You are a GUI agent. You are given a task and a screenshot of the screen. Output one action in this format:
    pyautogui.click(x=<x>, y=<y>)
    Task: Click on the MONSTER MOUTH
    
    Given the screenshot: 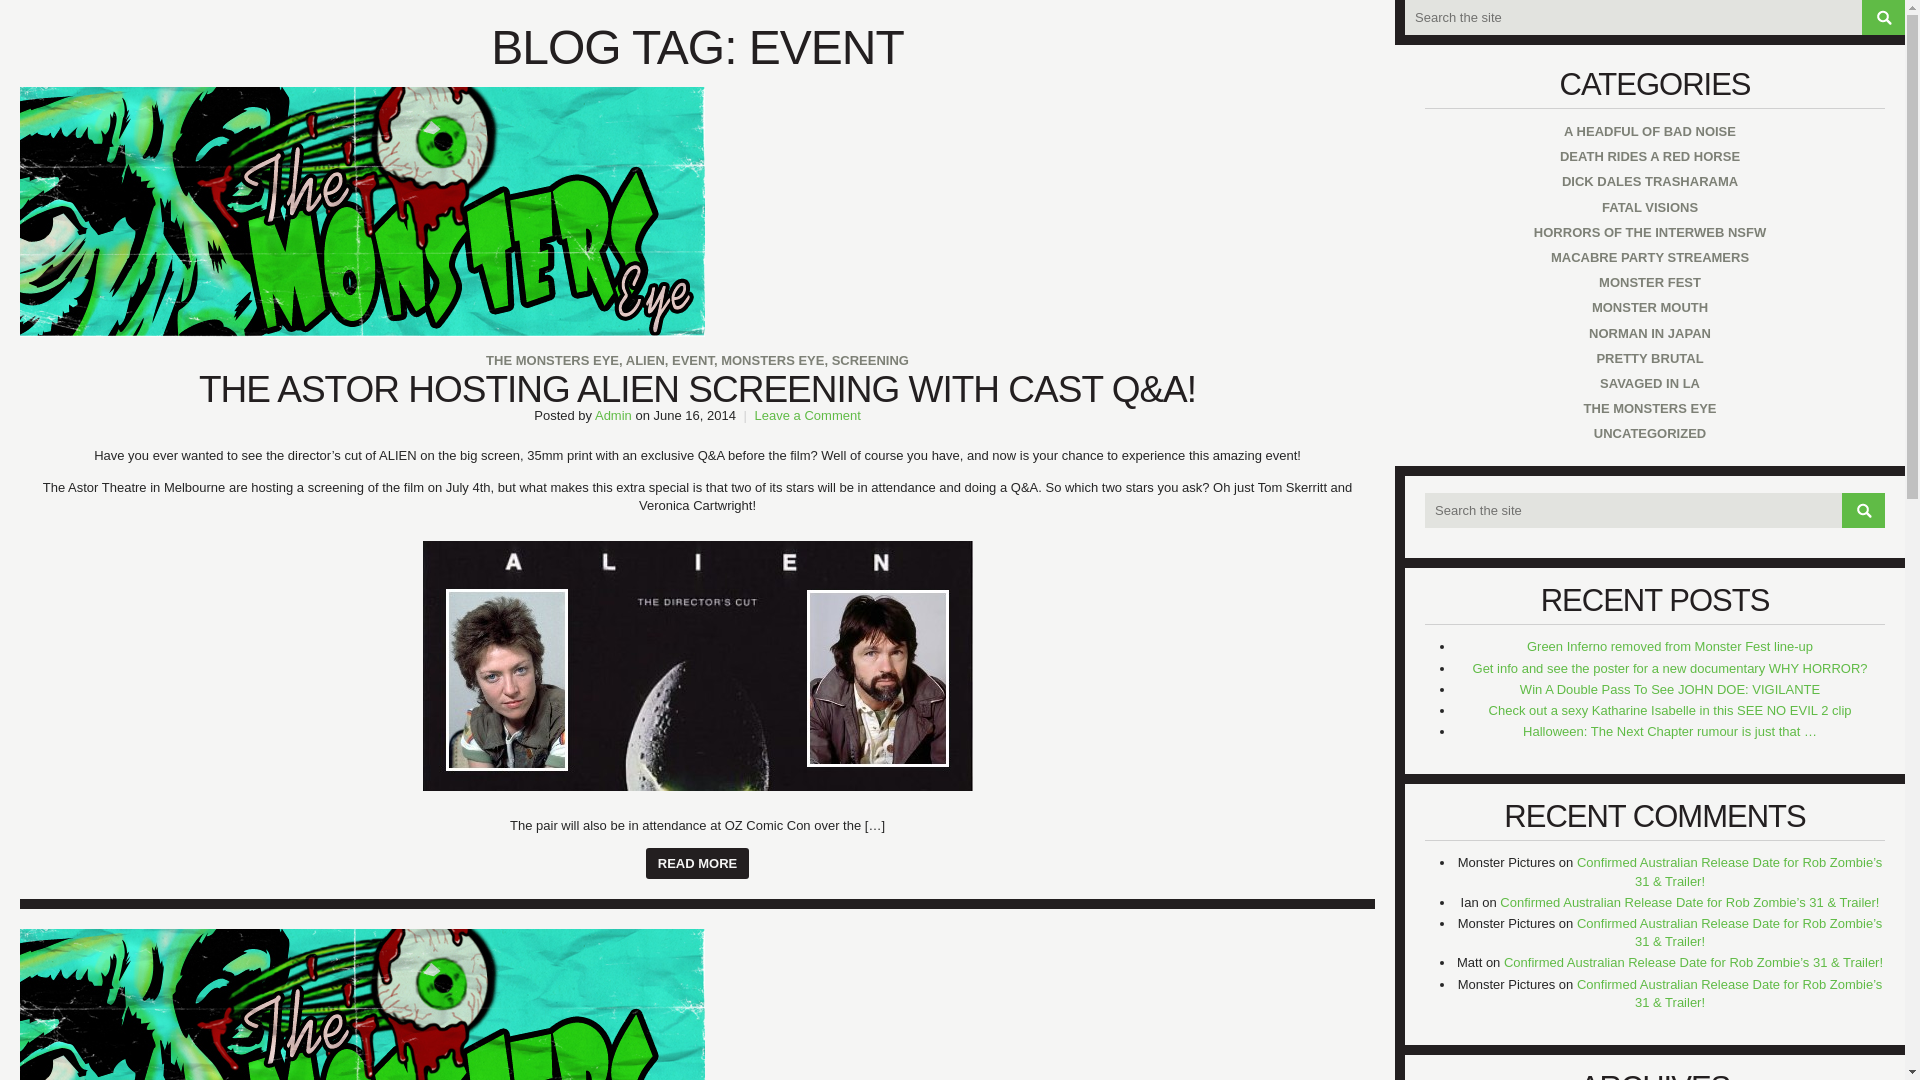 What is the action you would take?
    pyautogui.click(x=1645, y=306)
    